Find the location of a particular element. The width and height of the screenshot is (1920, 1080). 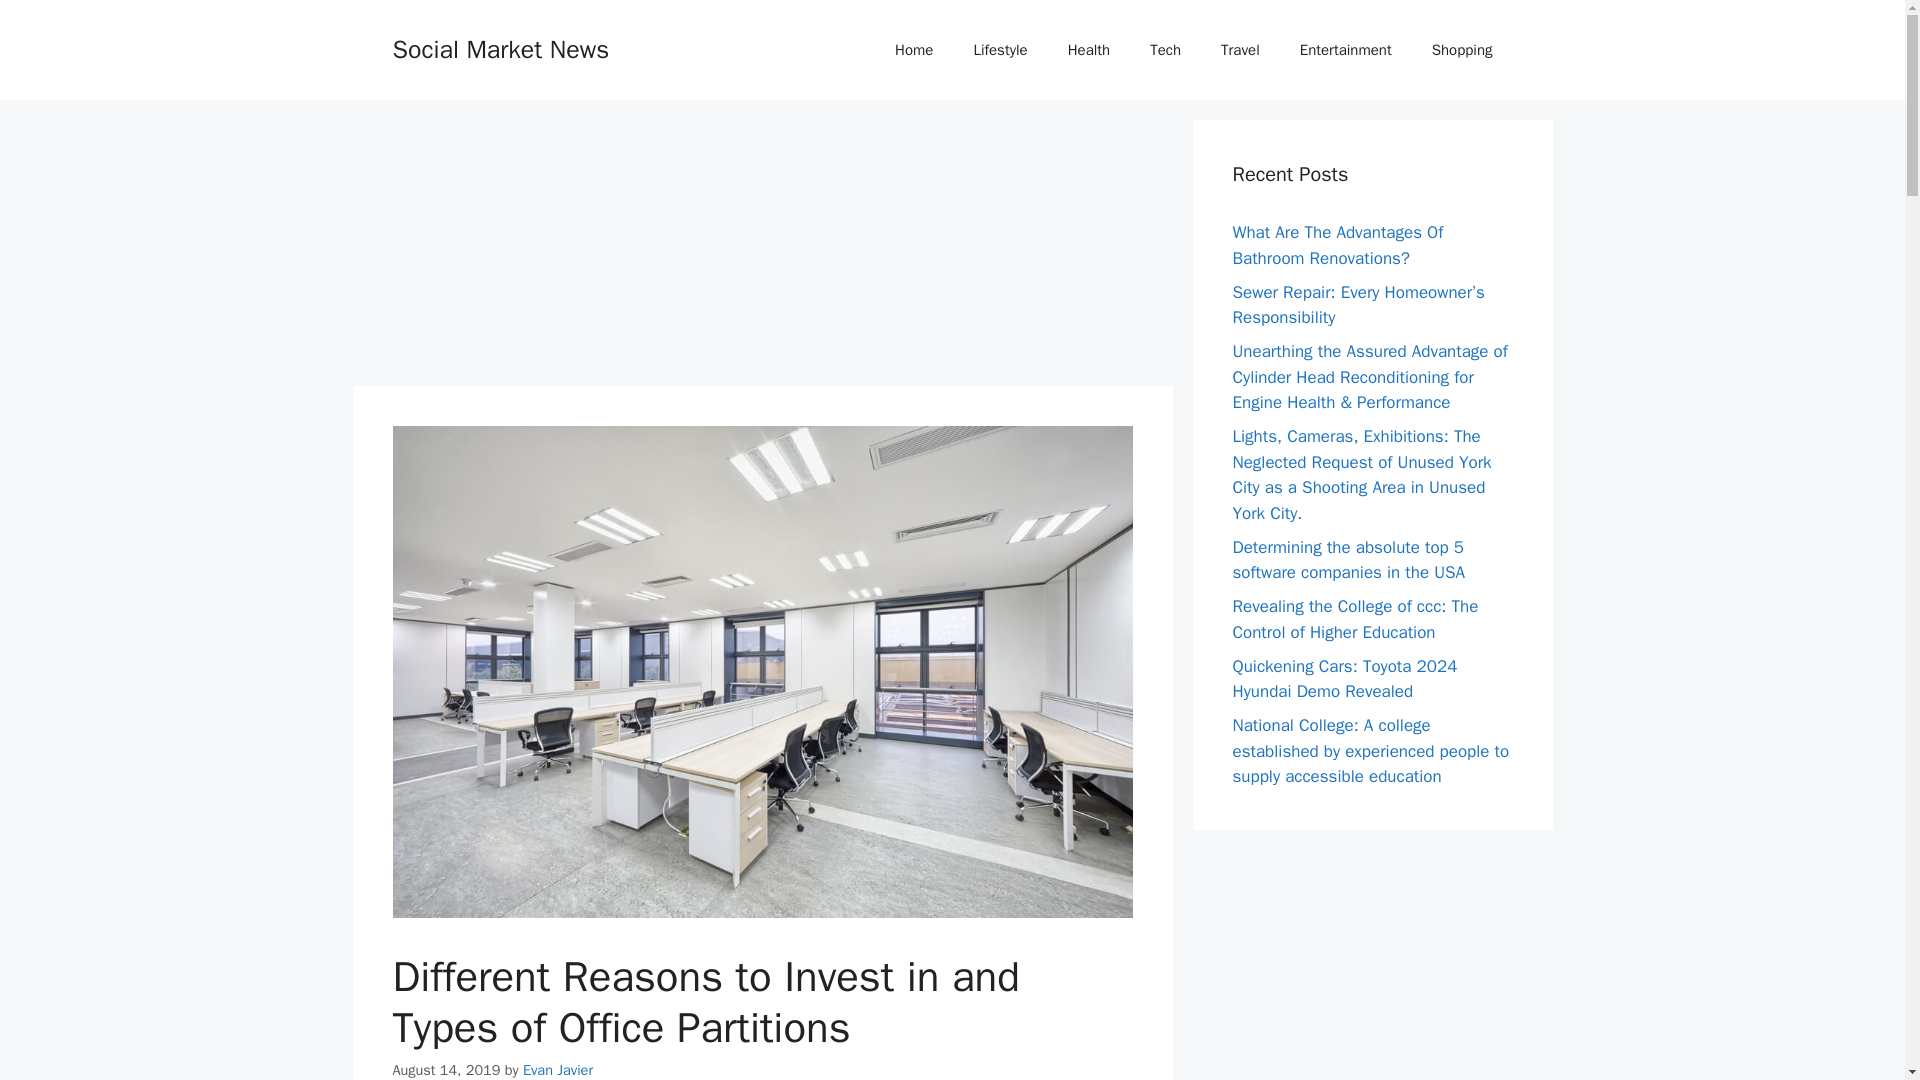

Home is located at coordinates (914, 50).